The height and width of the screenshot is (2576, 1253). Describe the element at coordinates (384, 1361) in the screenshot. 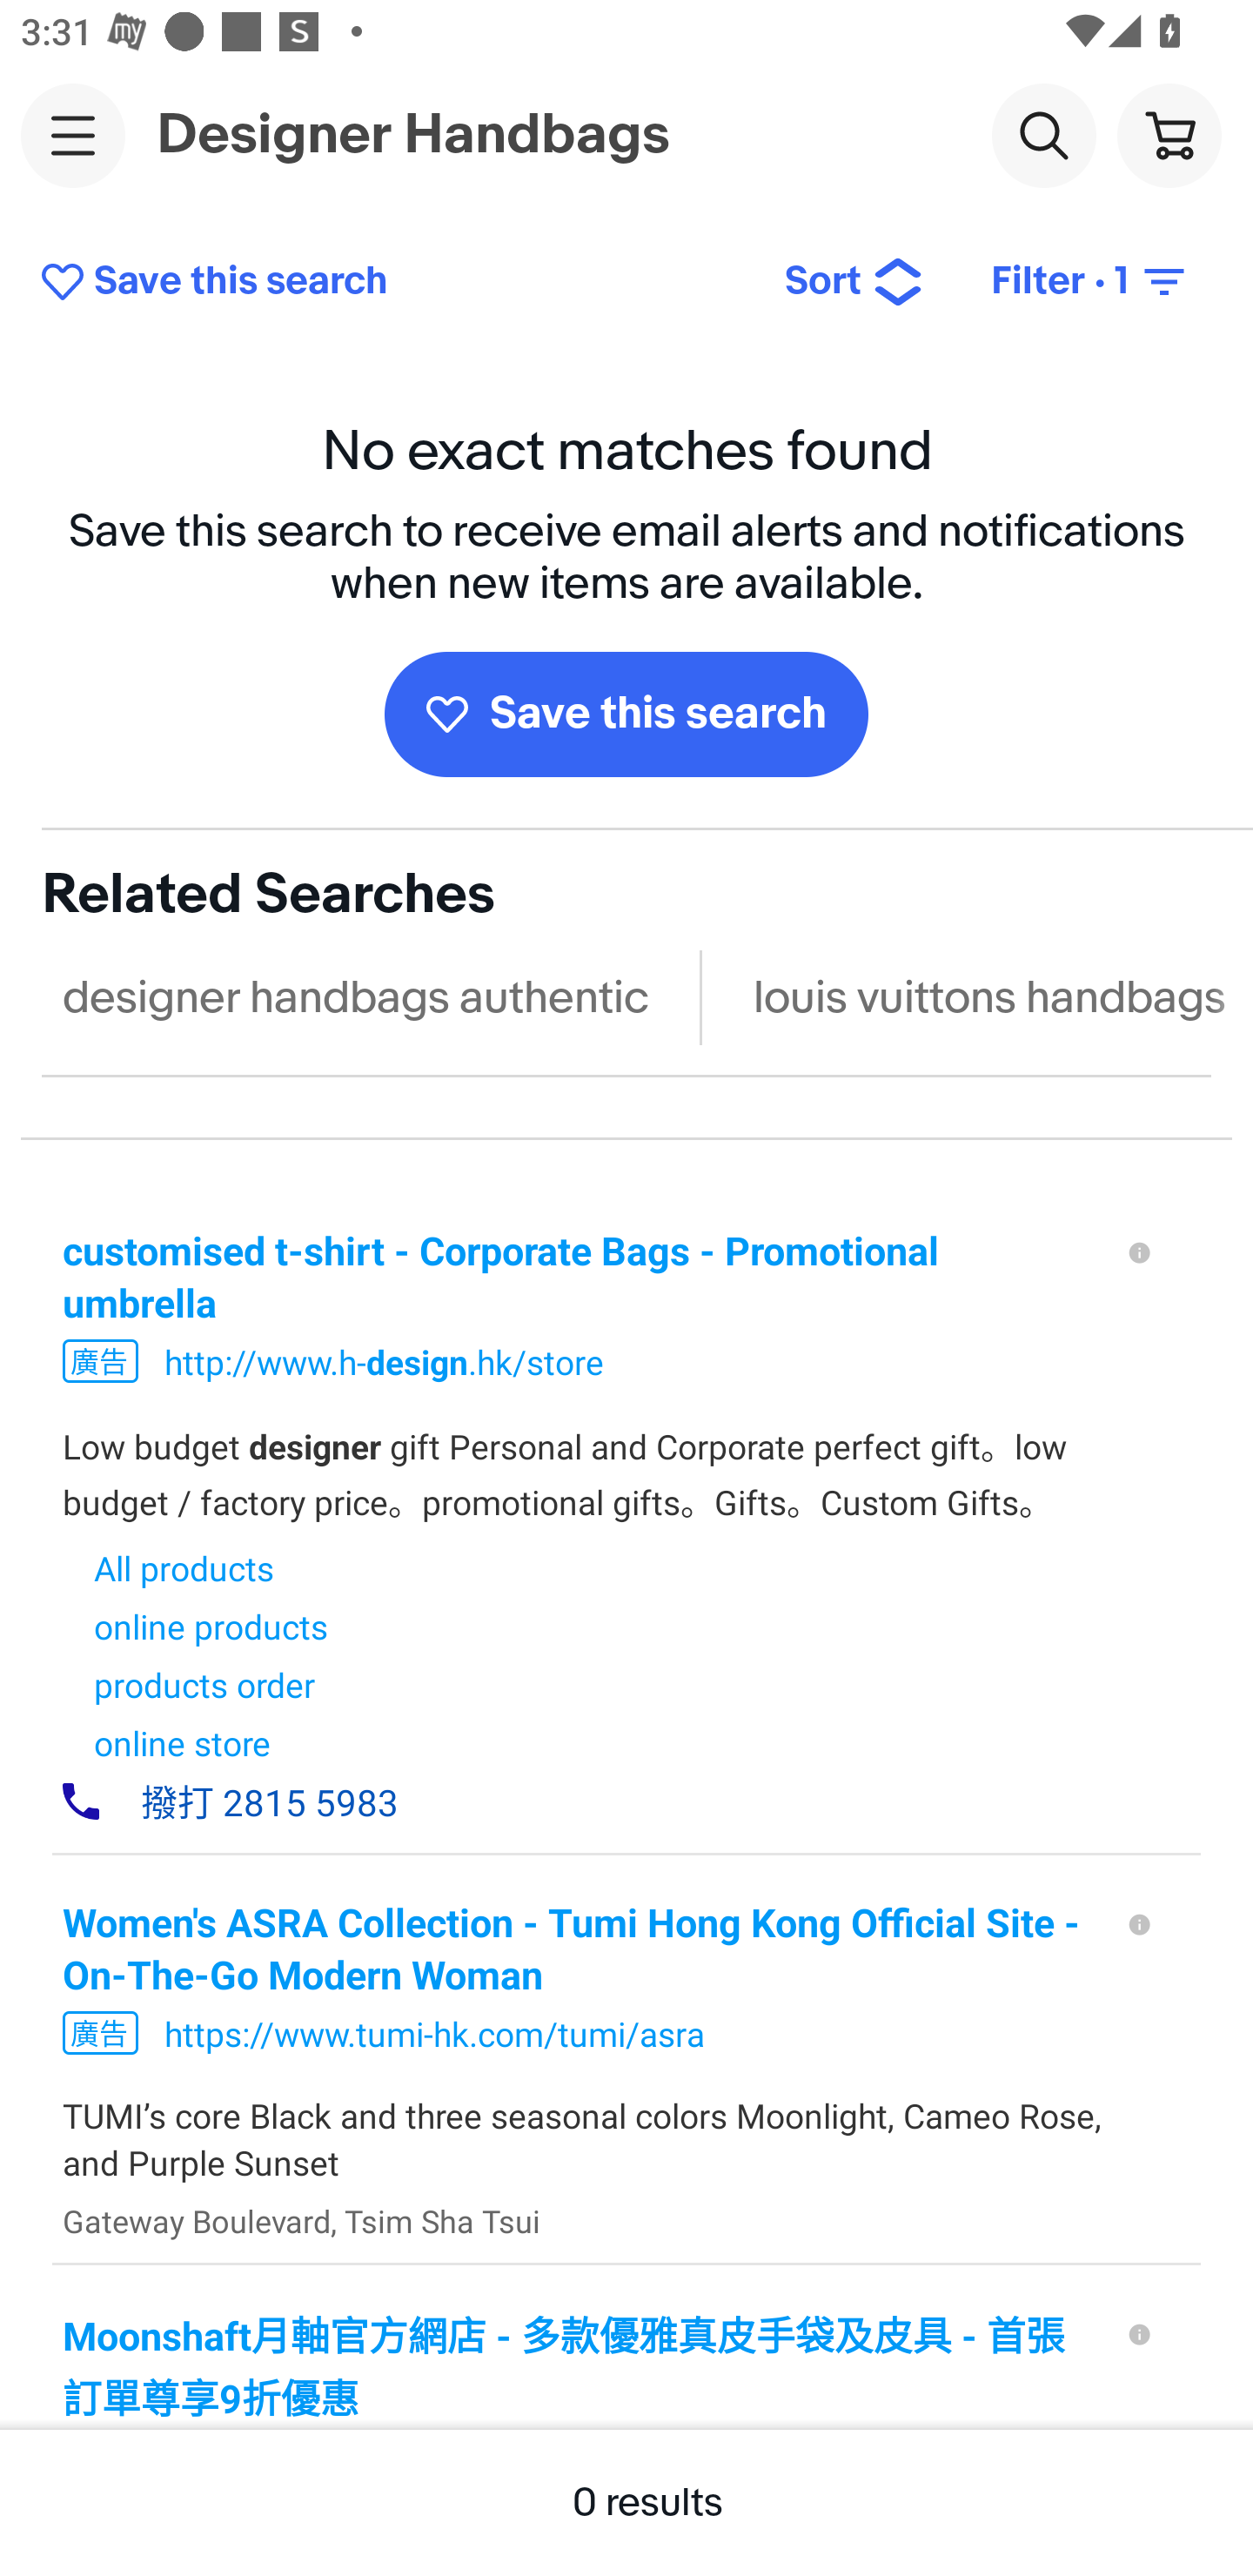

I see `http://www.h-design.hk/store` at that location.